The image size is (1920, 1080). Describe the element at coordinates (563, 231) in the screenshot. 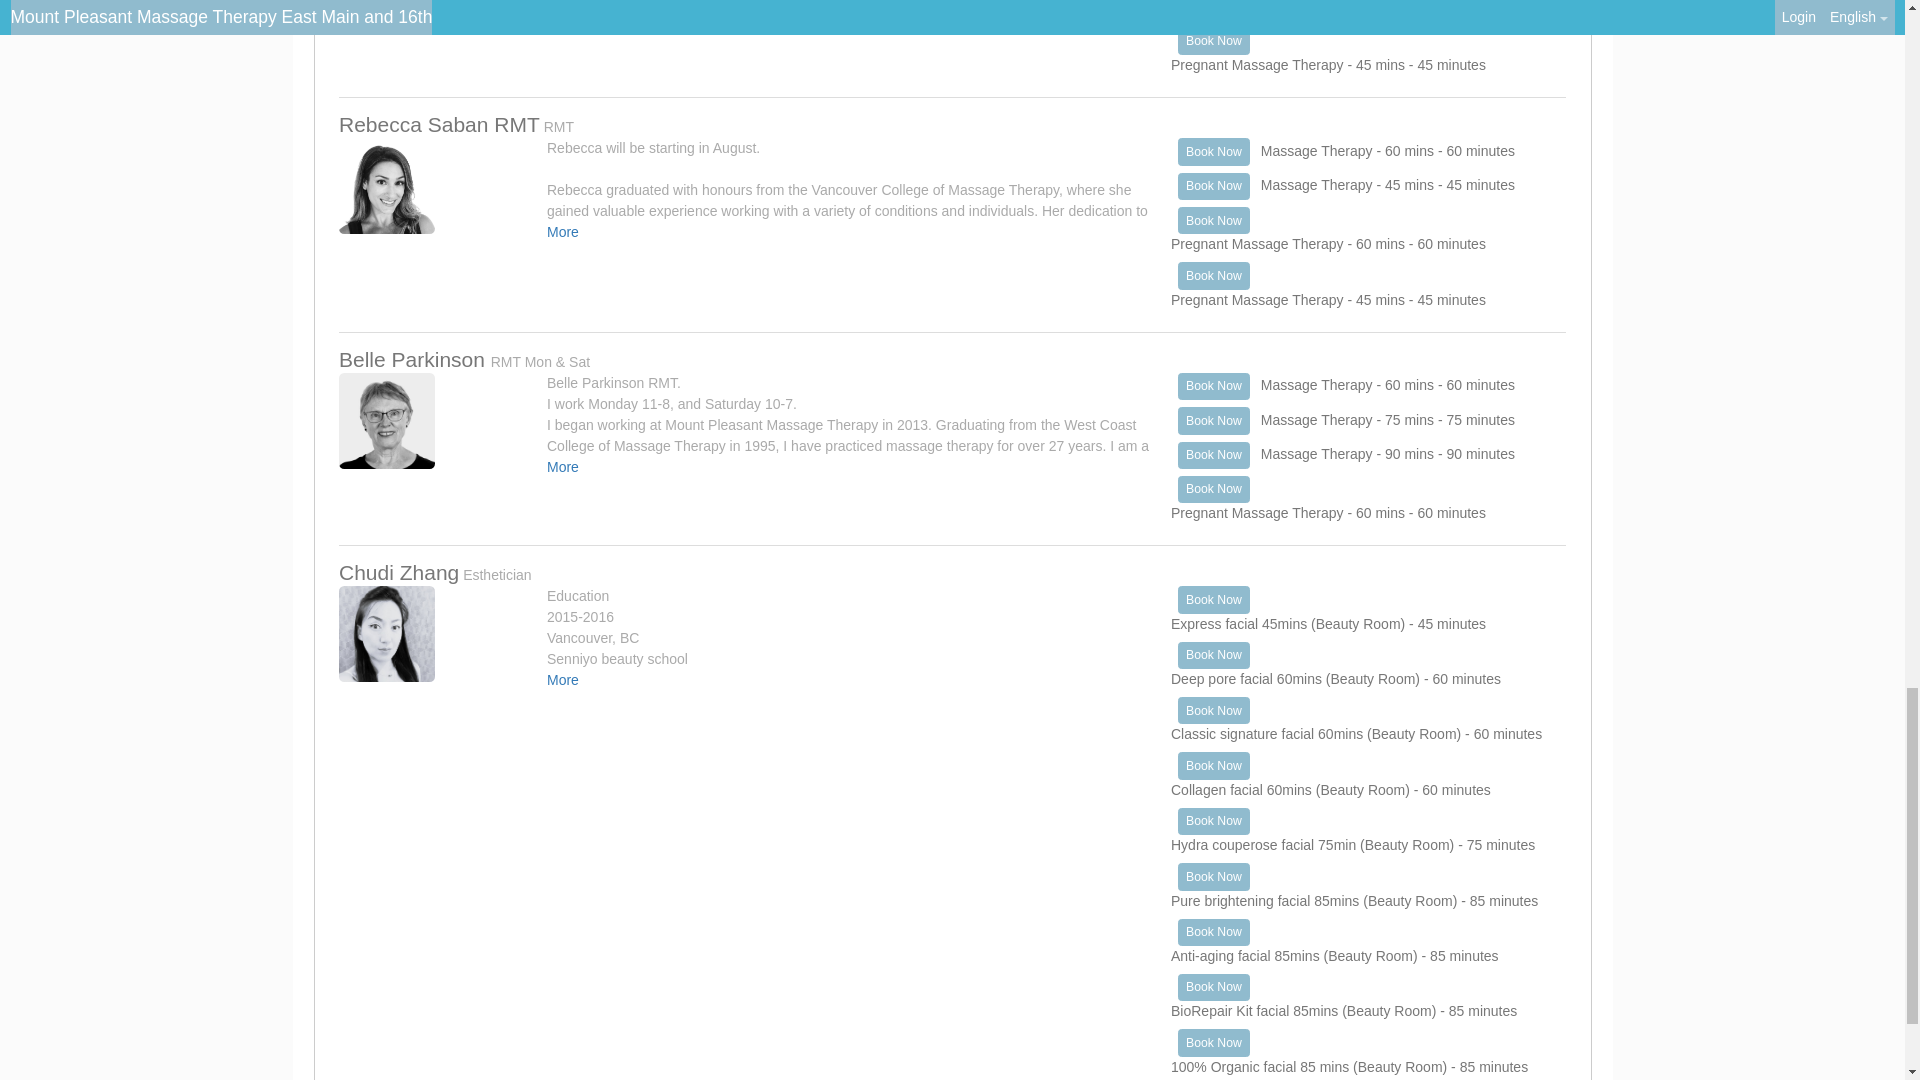

I see `More` at that location.